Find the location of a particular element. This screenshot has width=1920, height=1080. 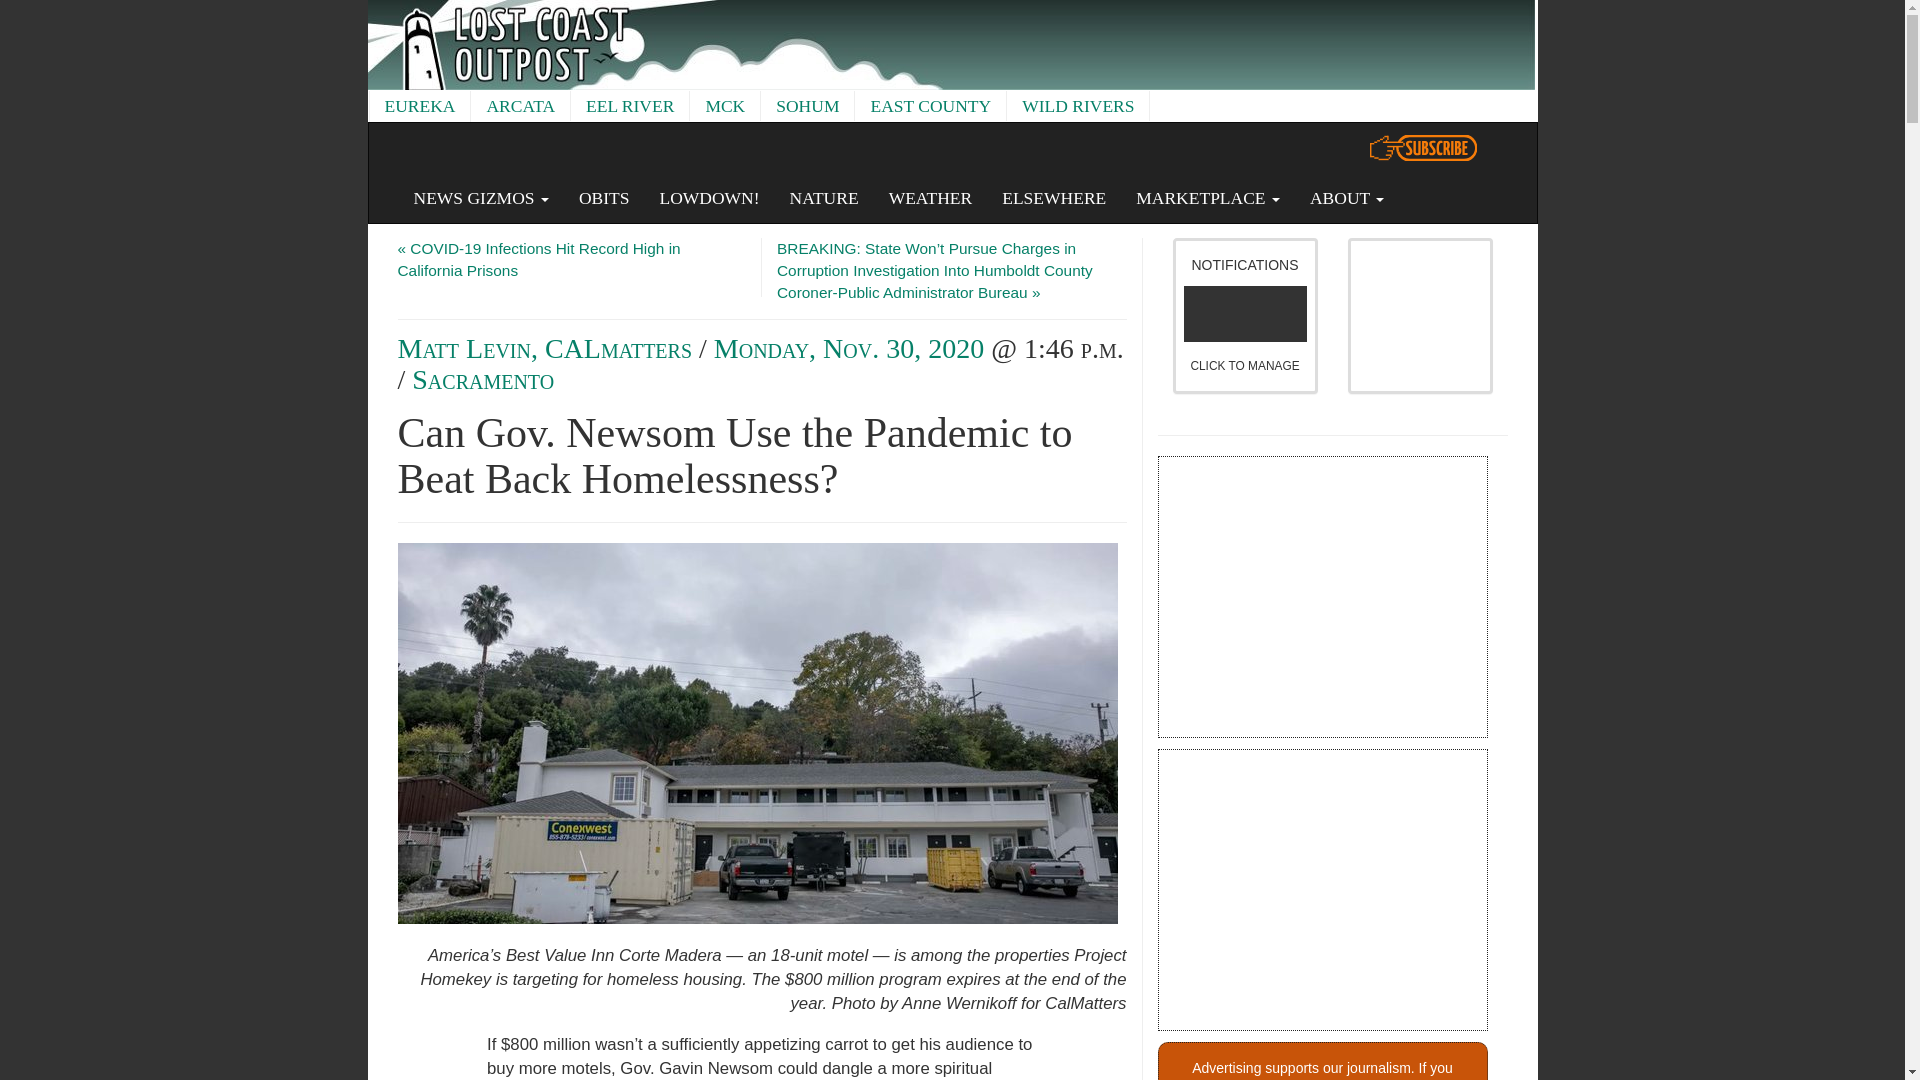

OBITS is located at coordinates (604, 197).